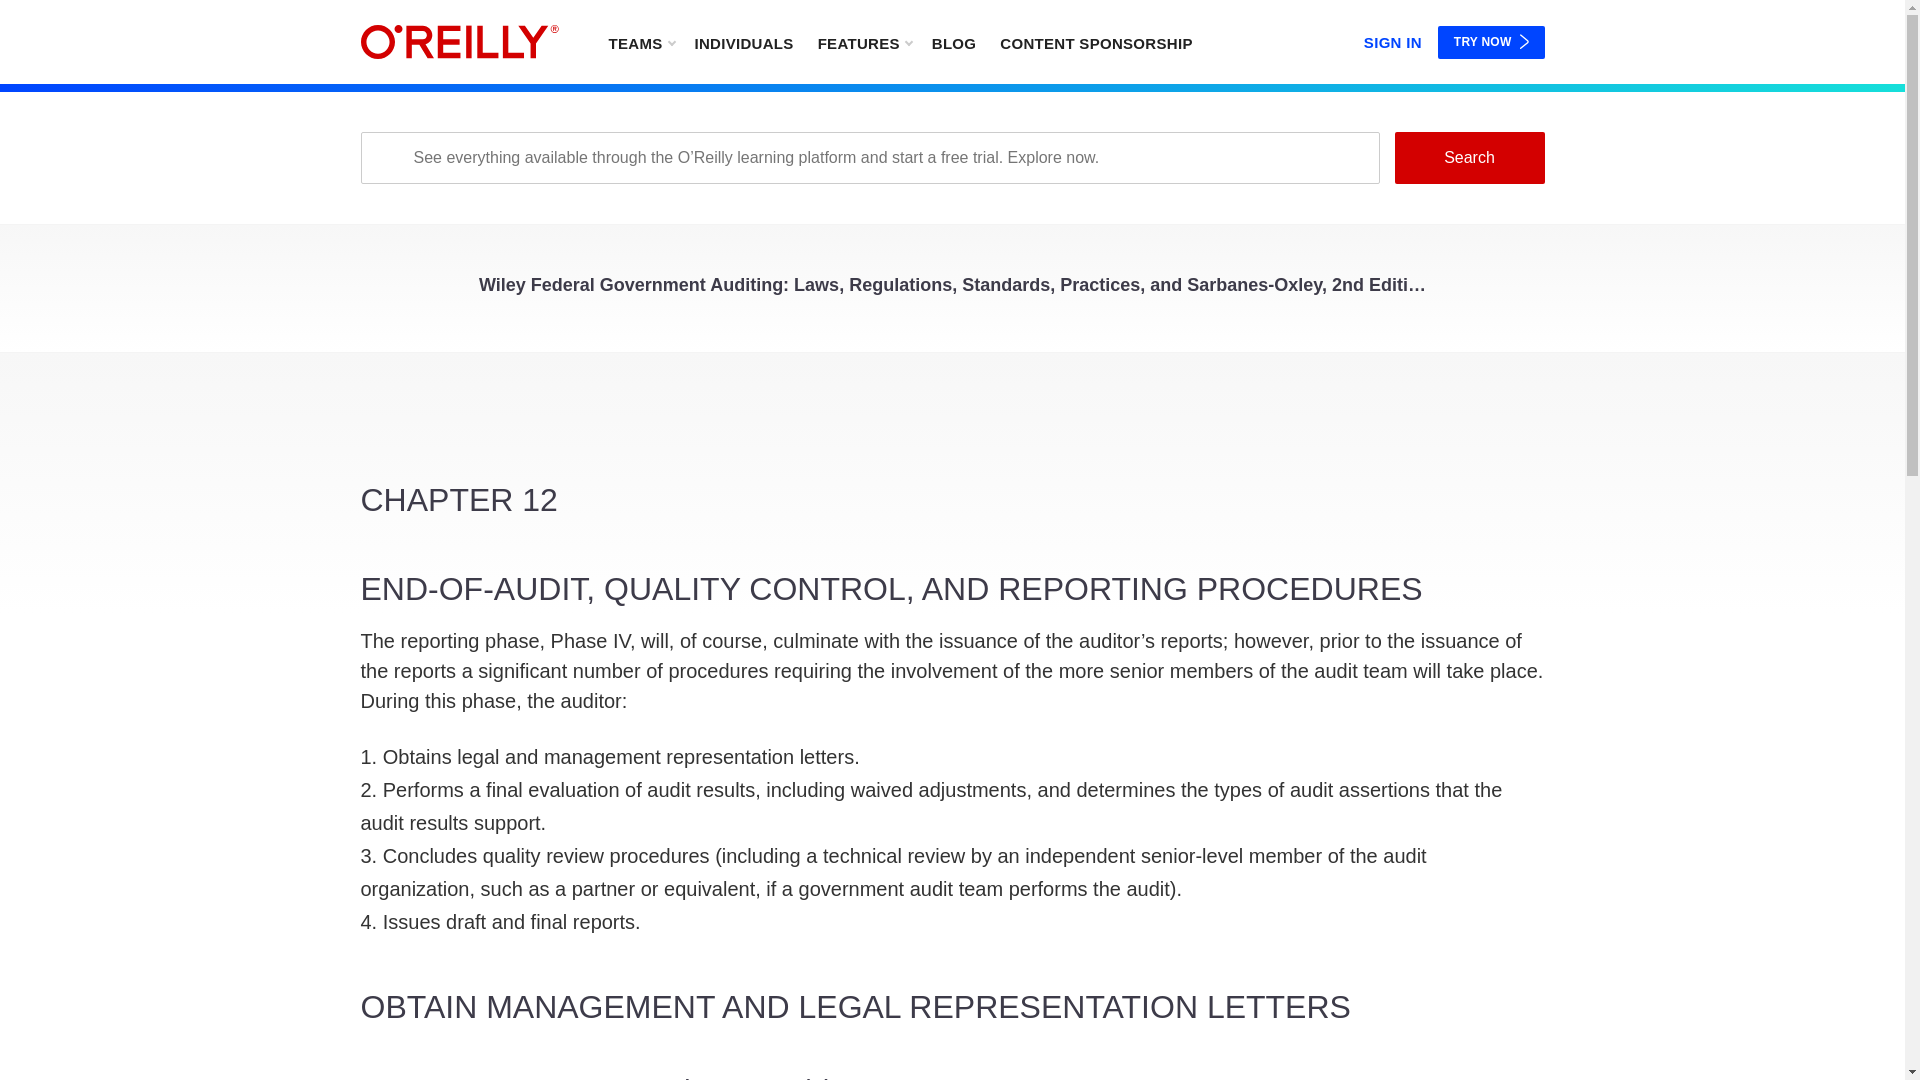 This screenshot has height=1080, width=1920. What do you see at coordinates (1468, 157) in the screenshot?
I see `Search` at bounding box center [1468, 157].